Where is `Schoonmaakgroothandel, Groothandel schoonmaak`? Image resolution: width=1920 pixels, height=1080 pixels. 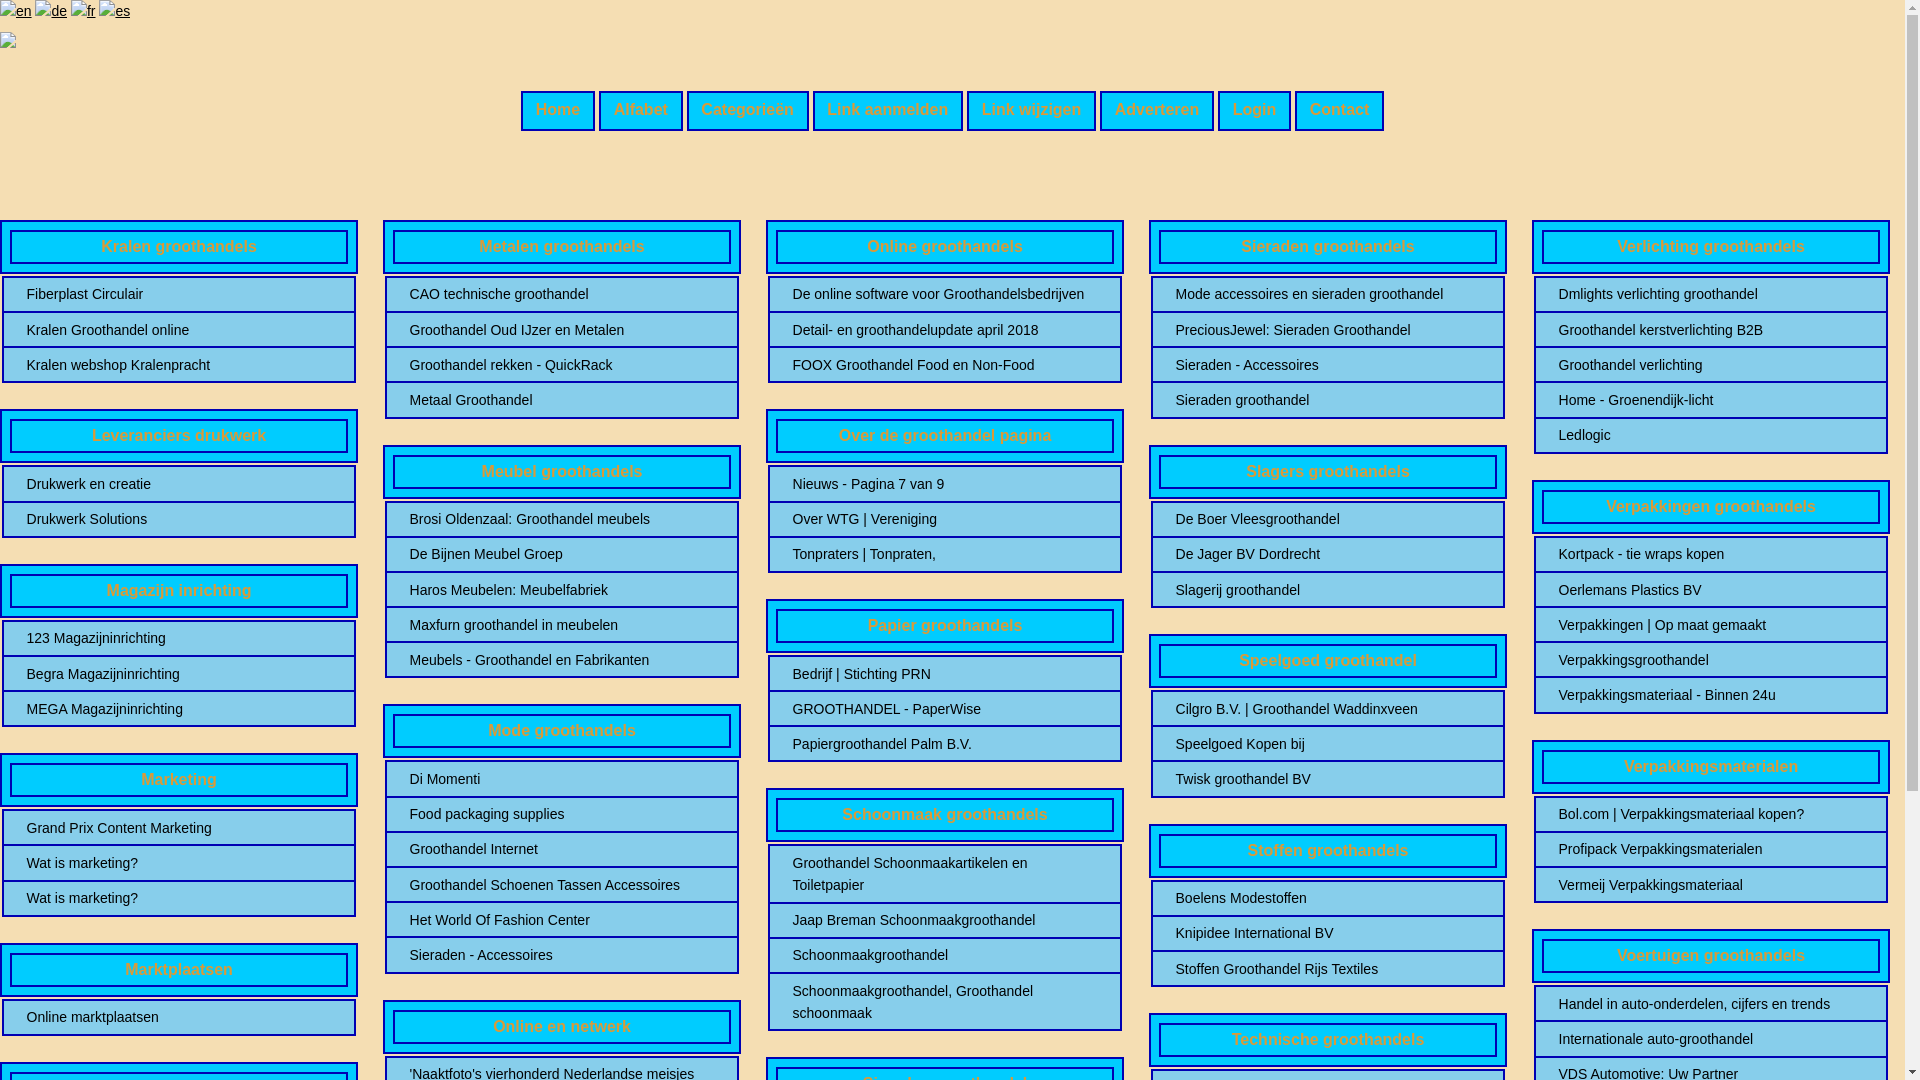 Schoonmaakgroothandel, Groothandel schoonmaak is located at coordinates (946, 1002).